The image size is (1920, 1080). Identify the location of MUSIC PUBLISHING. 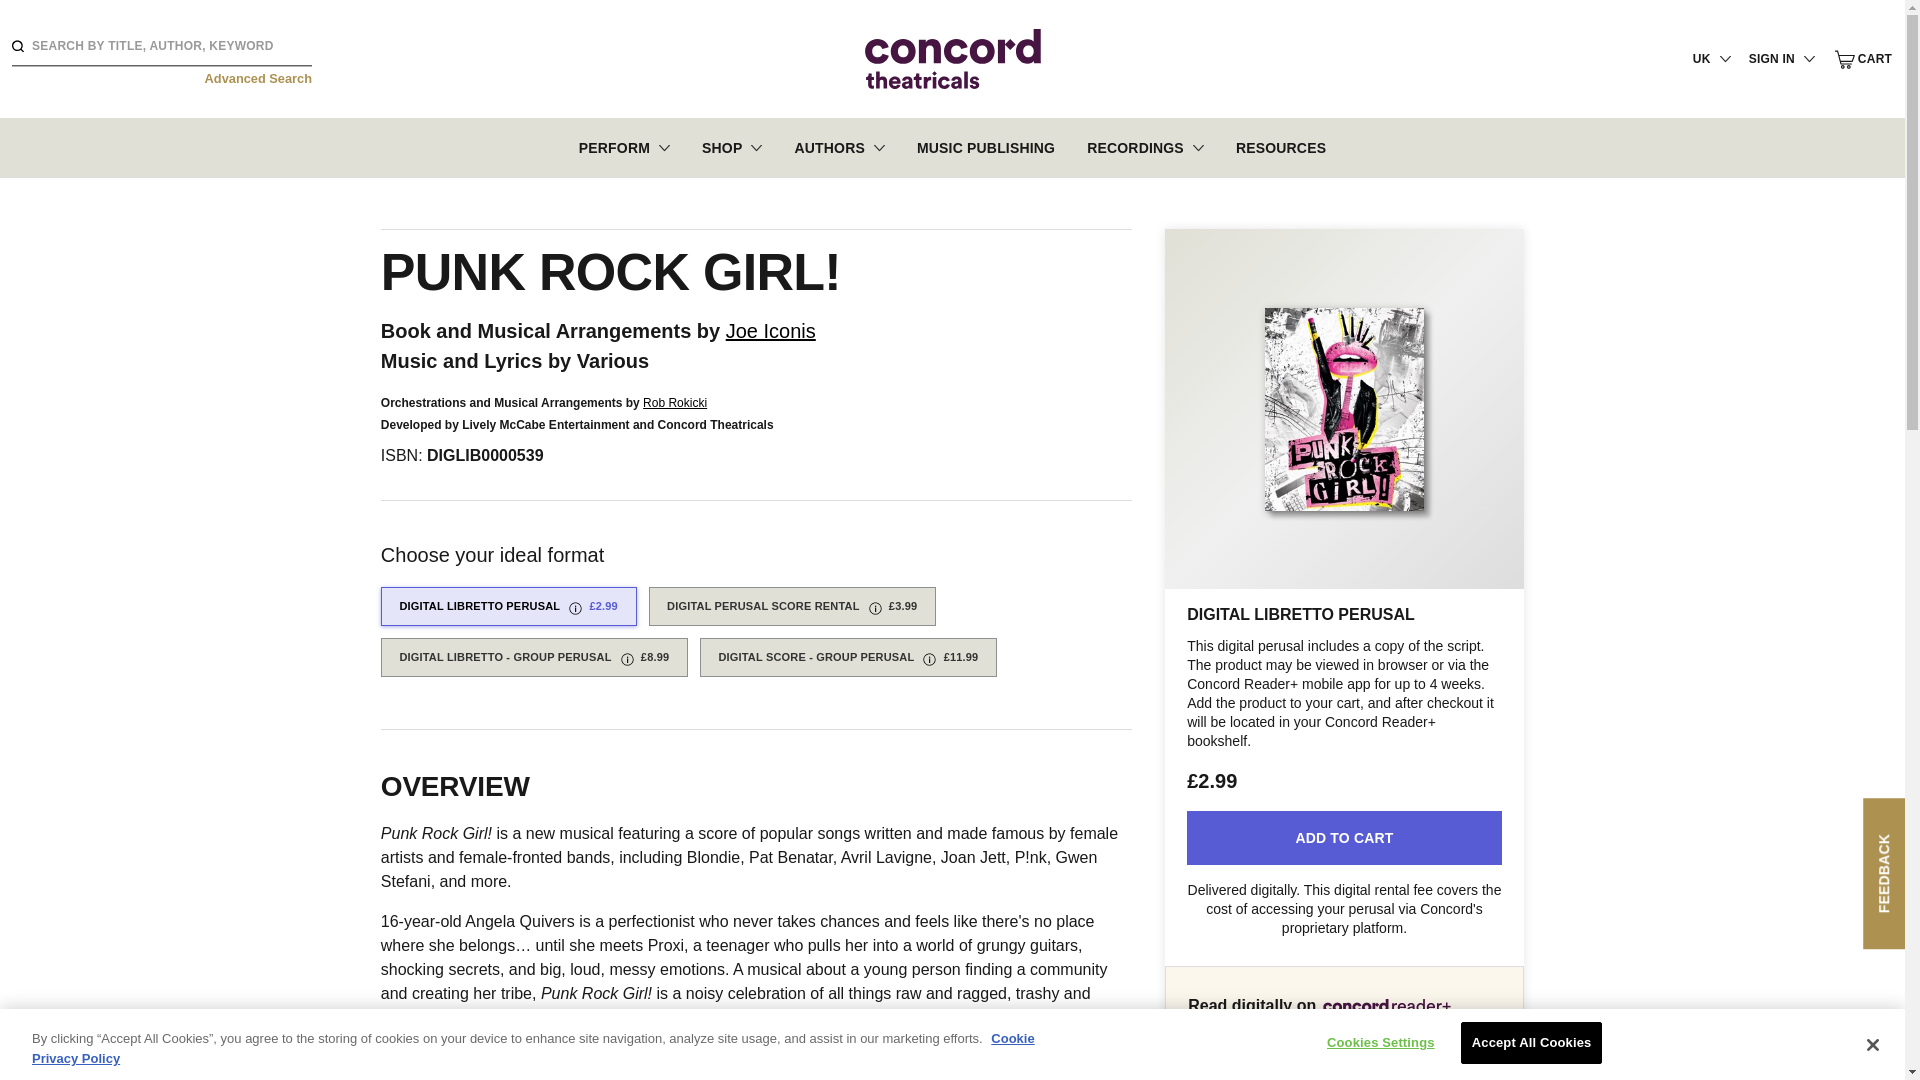
(986, 146).